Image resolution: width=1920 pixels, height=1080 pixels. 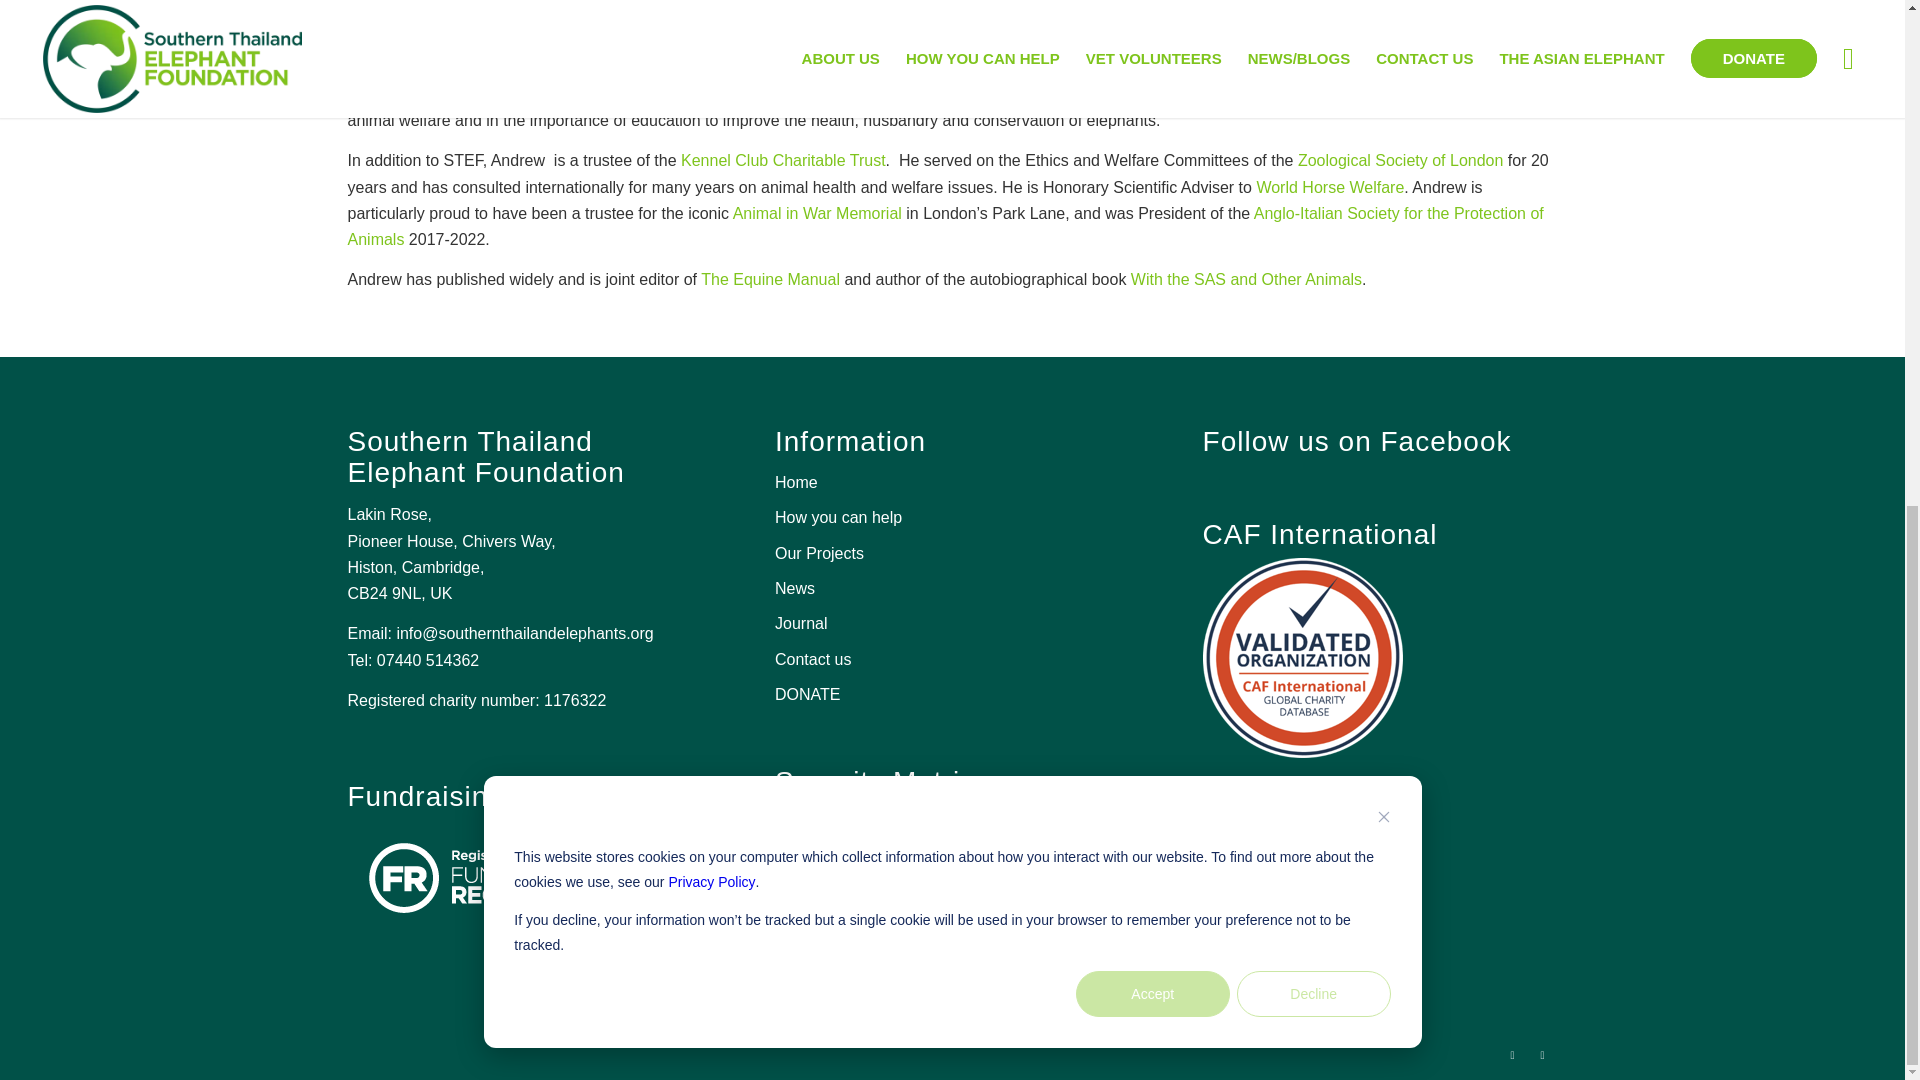 What do you see at coordinates (770, 280) in the screenshot?
I see `The Equine Manual` at bounding box center [770, 280].